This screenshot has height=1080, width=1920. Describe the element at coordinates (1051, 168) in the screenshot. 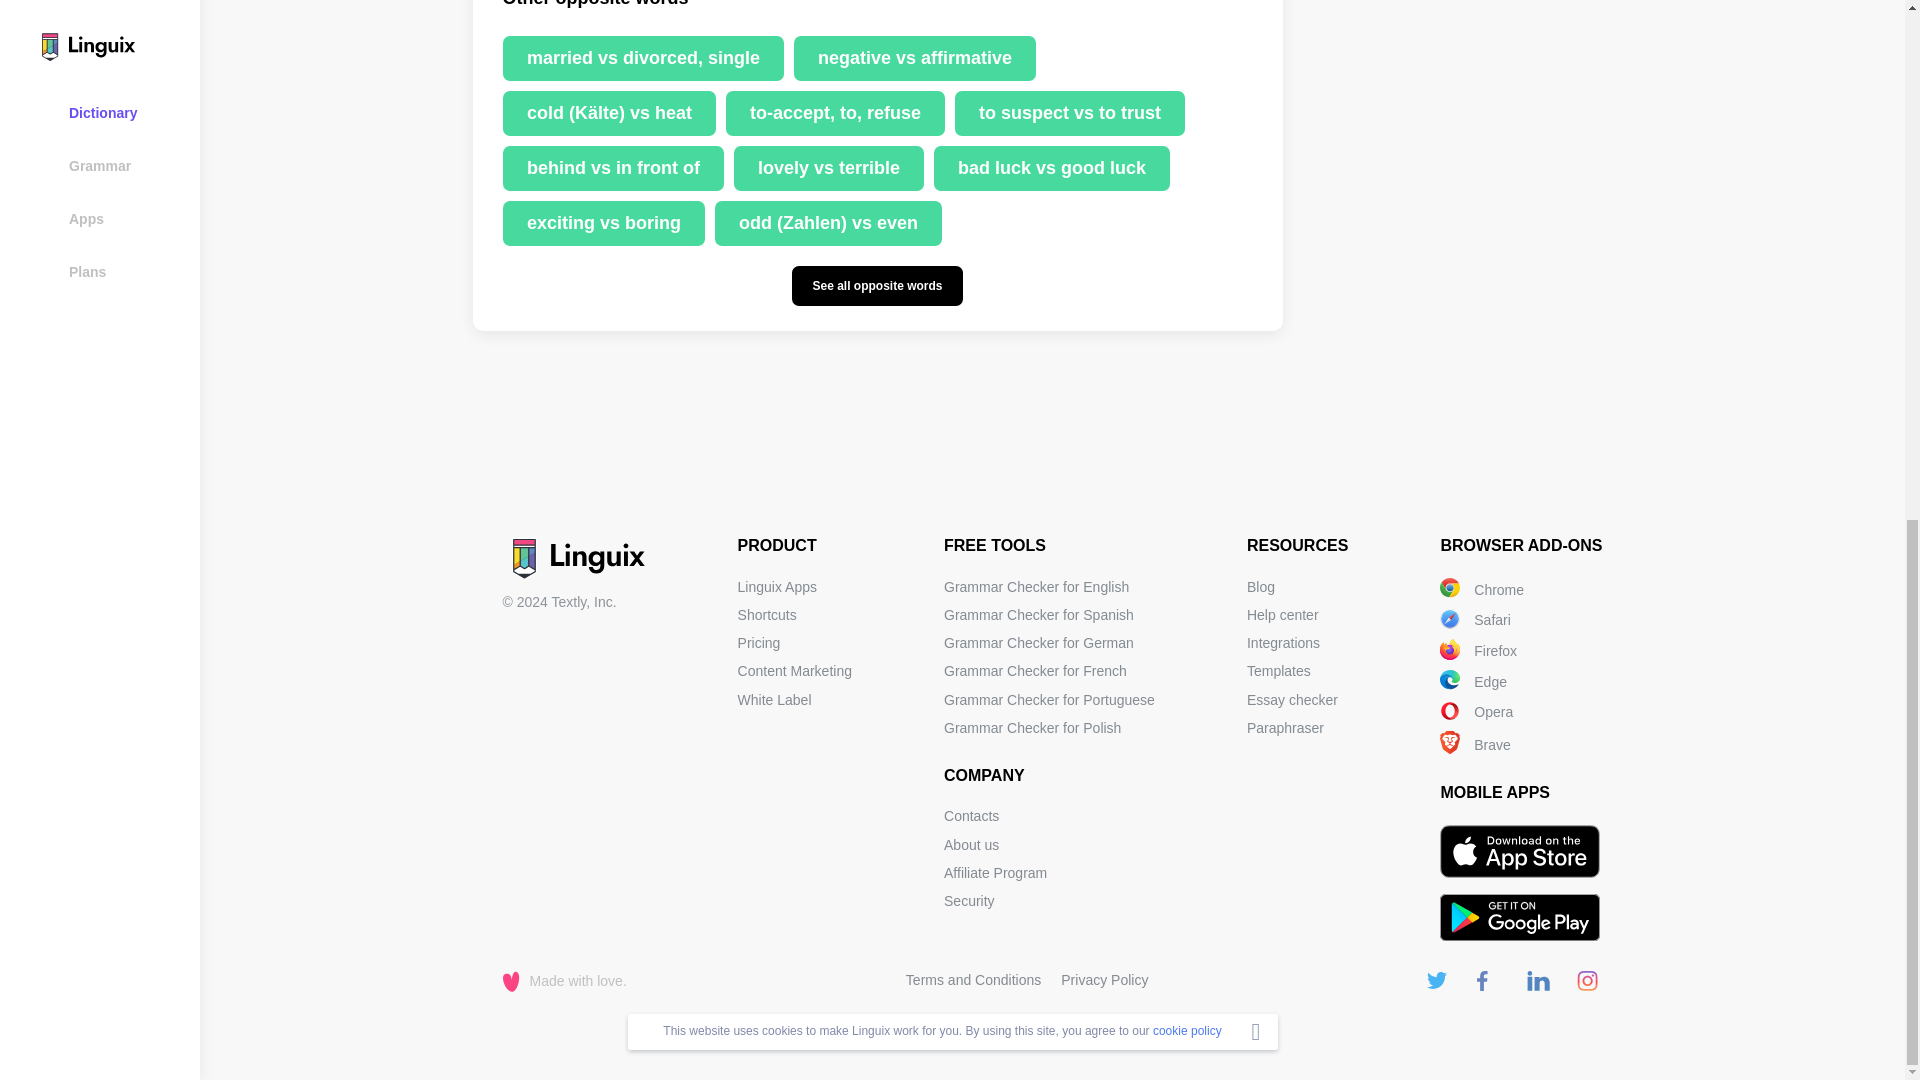

I see `bad luck vs good luck` at that location.